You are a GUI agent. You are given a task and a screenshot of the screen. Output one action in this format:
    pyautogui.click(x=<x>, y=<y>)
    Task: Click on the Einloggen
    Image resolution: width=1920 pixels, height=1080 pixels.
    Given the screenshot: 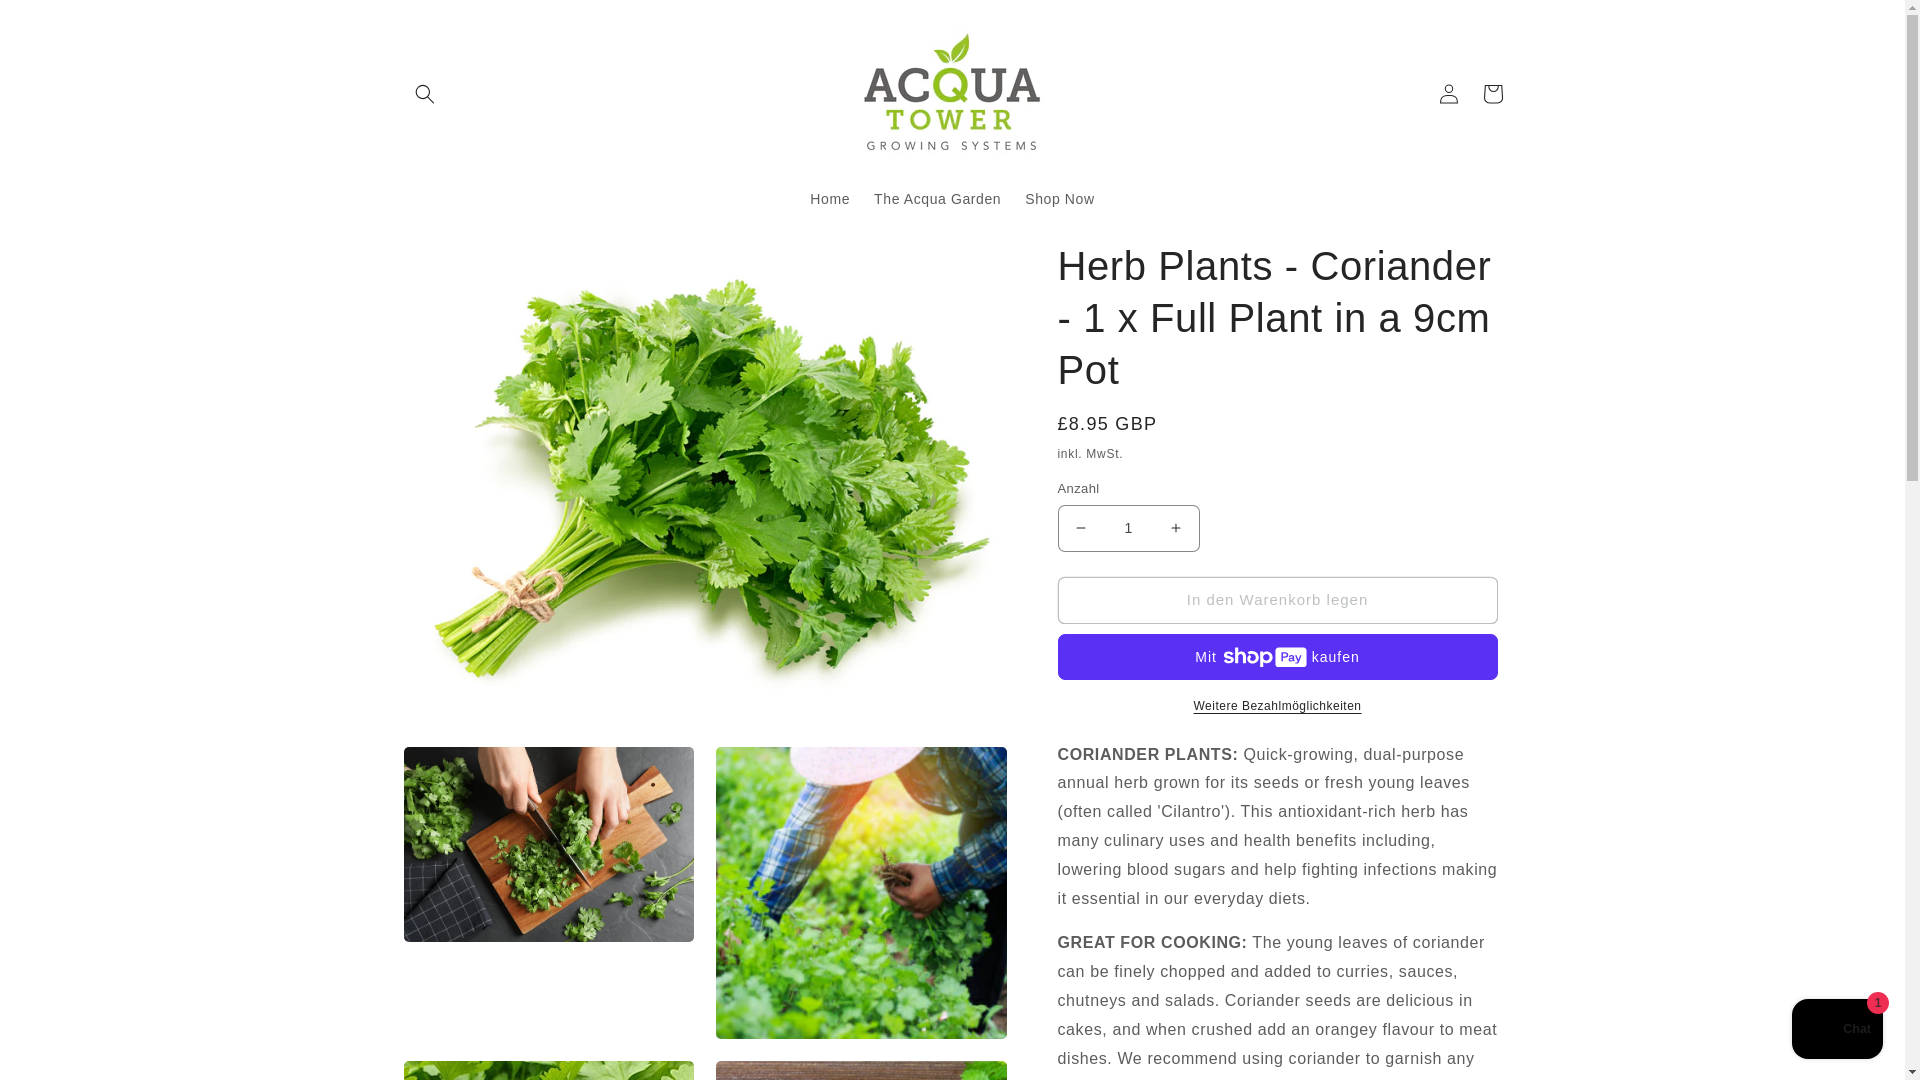 What is the action you would take?
    pyautogui.click(x=1448, y=94)
    